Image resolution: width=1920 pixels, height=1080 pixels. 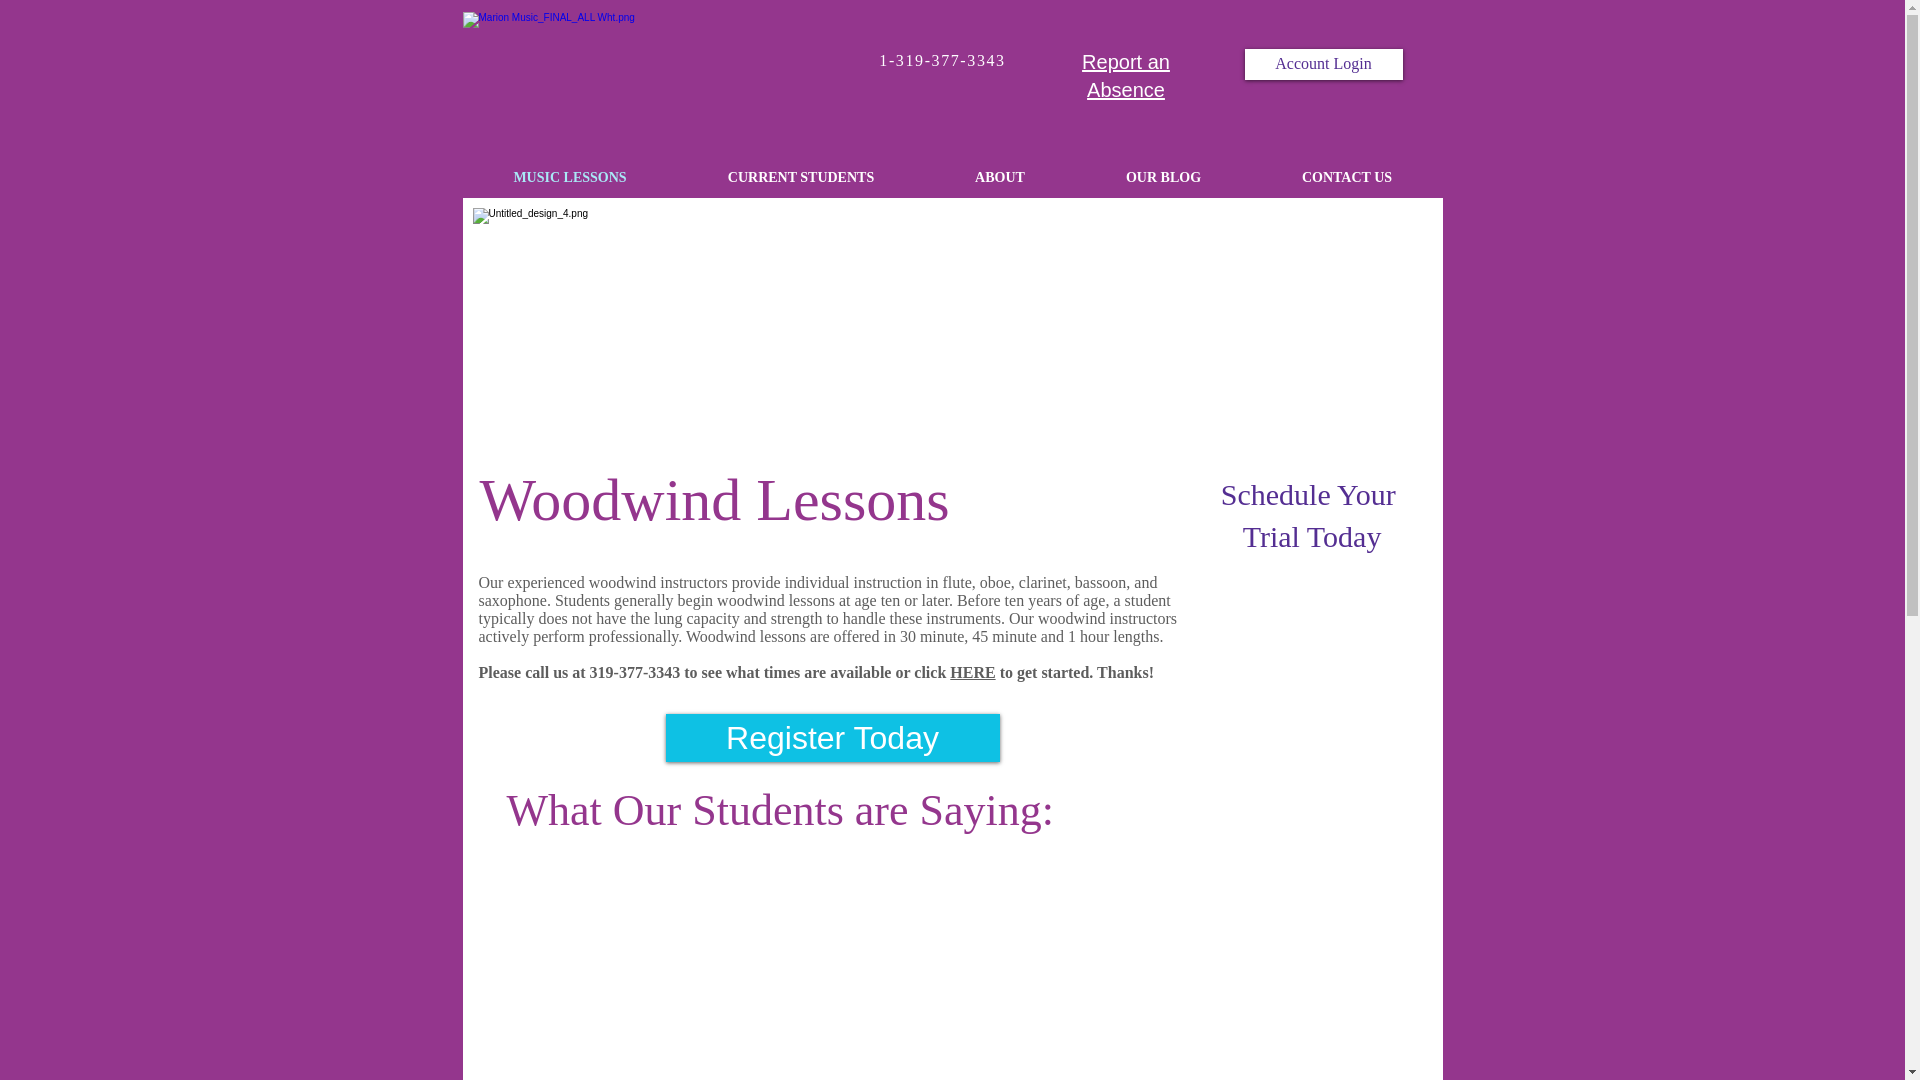 What do you see at coordinates (1126, 76) in the screenshot?
I see `Report an Absence` at bounding box center [1126, 76].